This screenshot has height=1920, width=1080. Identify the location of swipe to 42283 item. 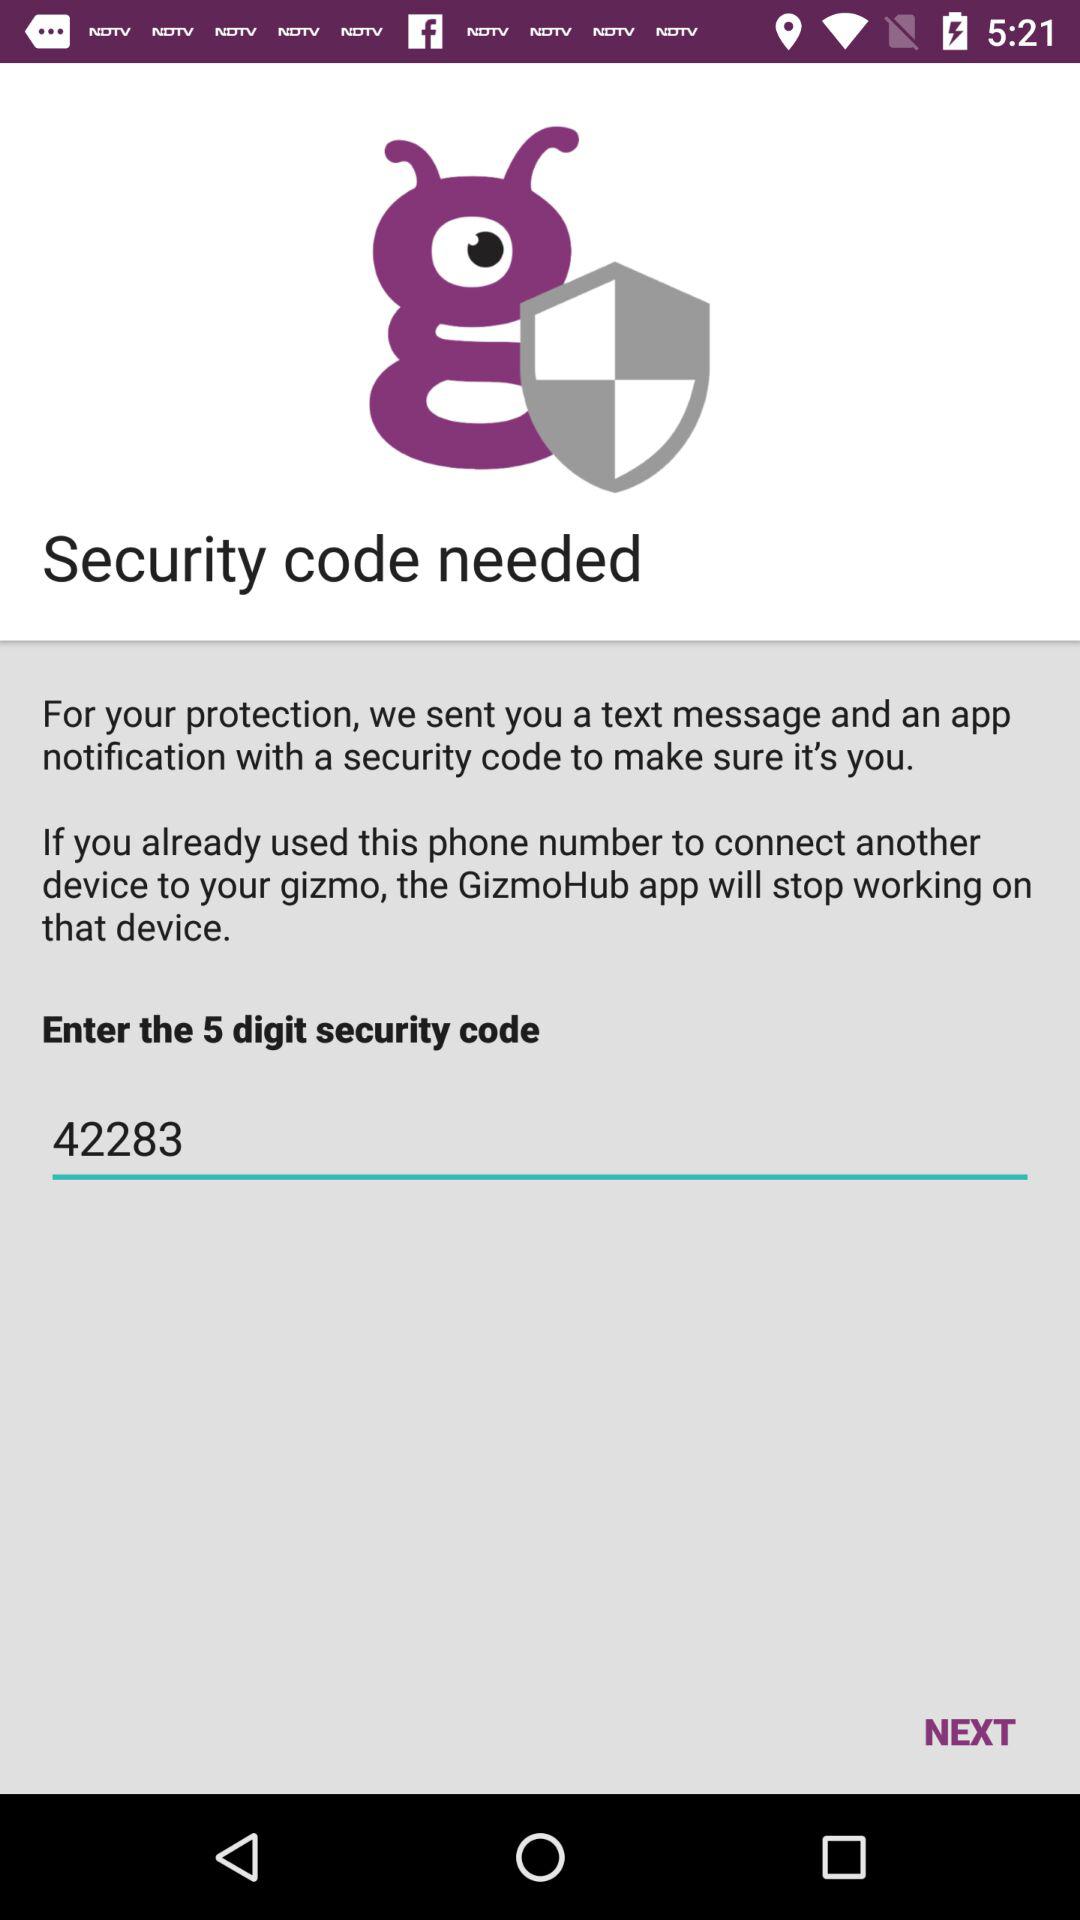
(540, 1138).